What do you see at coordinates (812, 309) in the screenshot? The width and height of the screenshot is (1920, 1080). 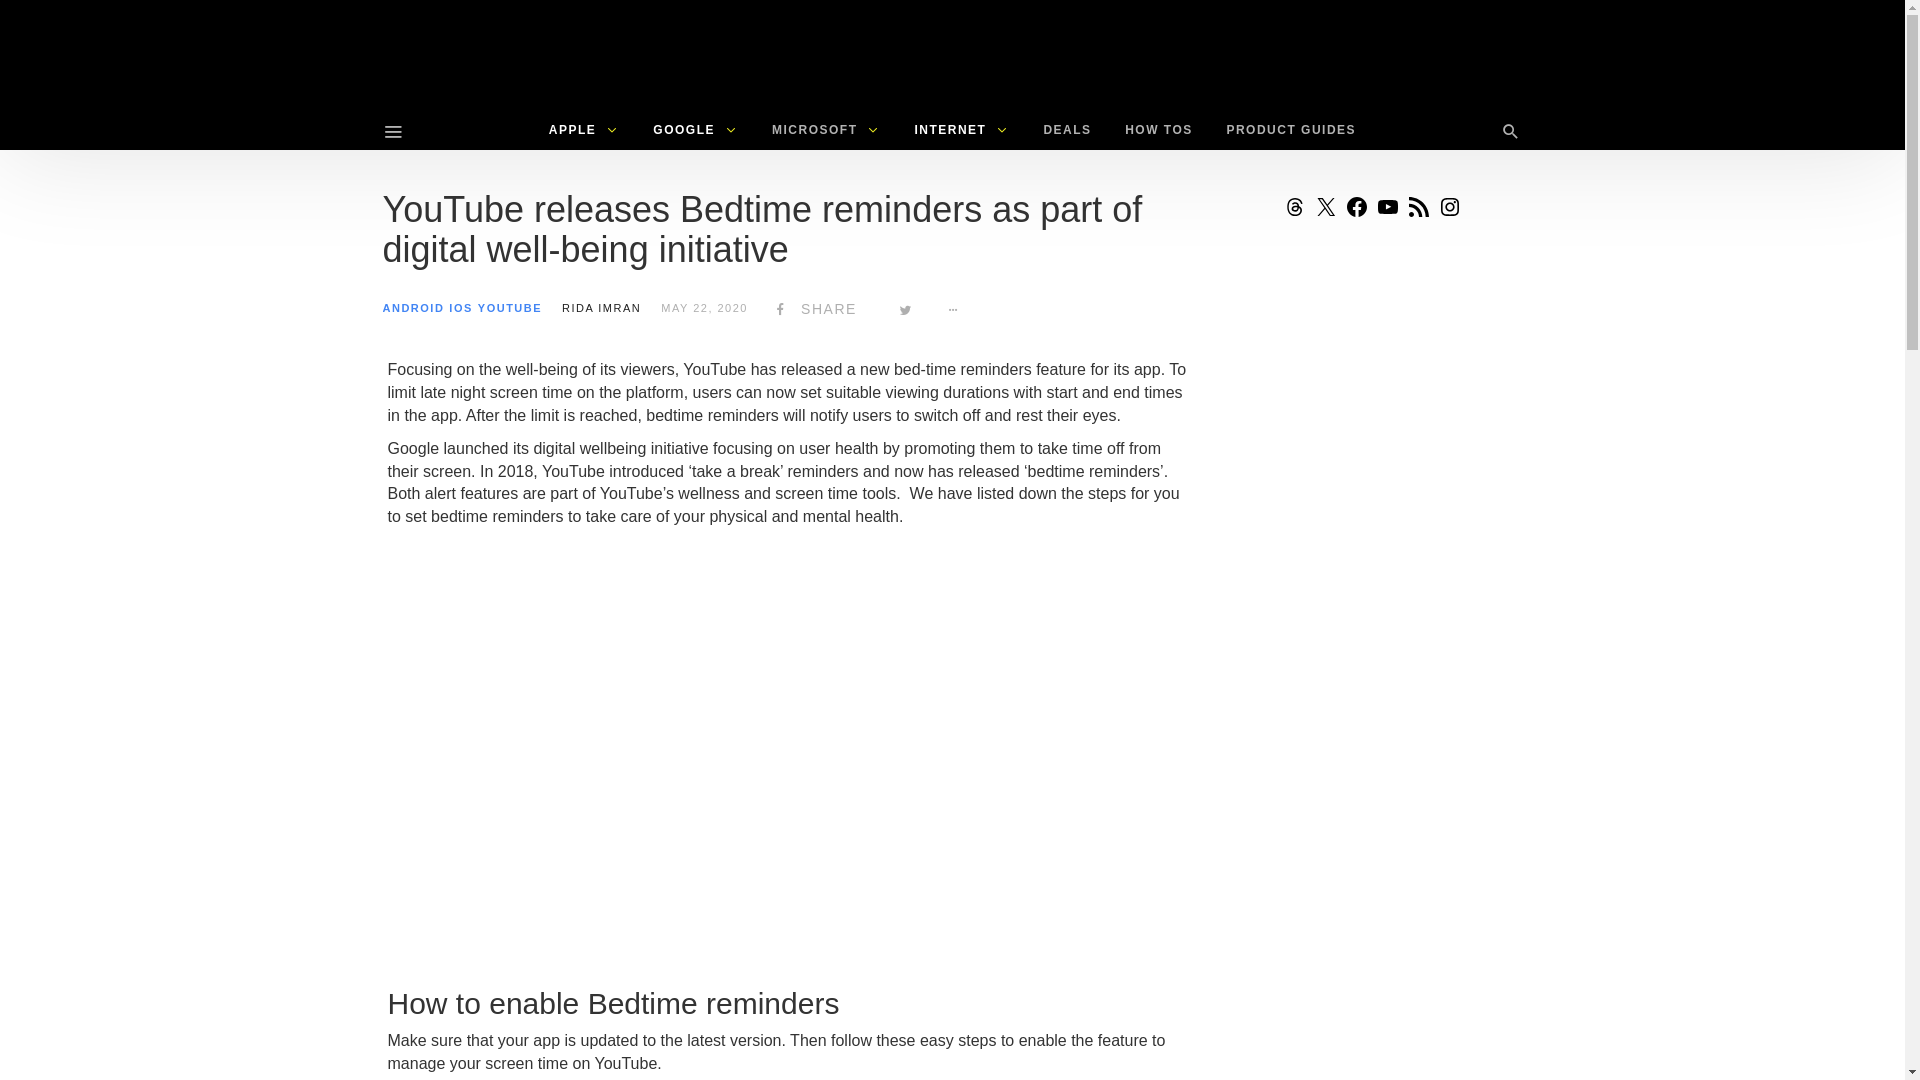 I see `Share on Facebook` at bounding box center [812, 309].